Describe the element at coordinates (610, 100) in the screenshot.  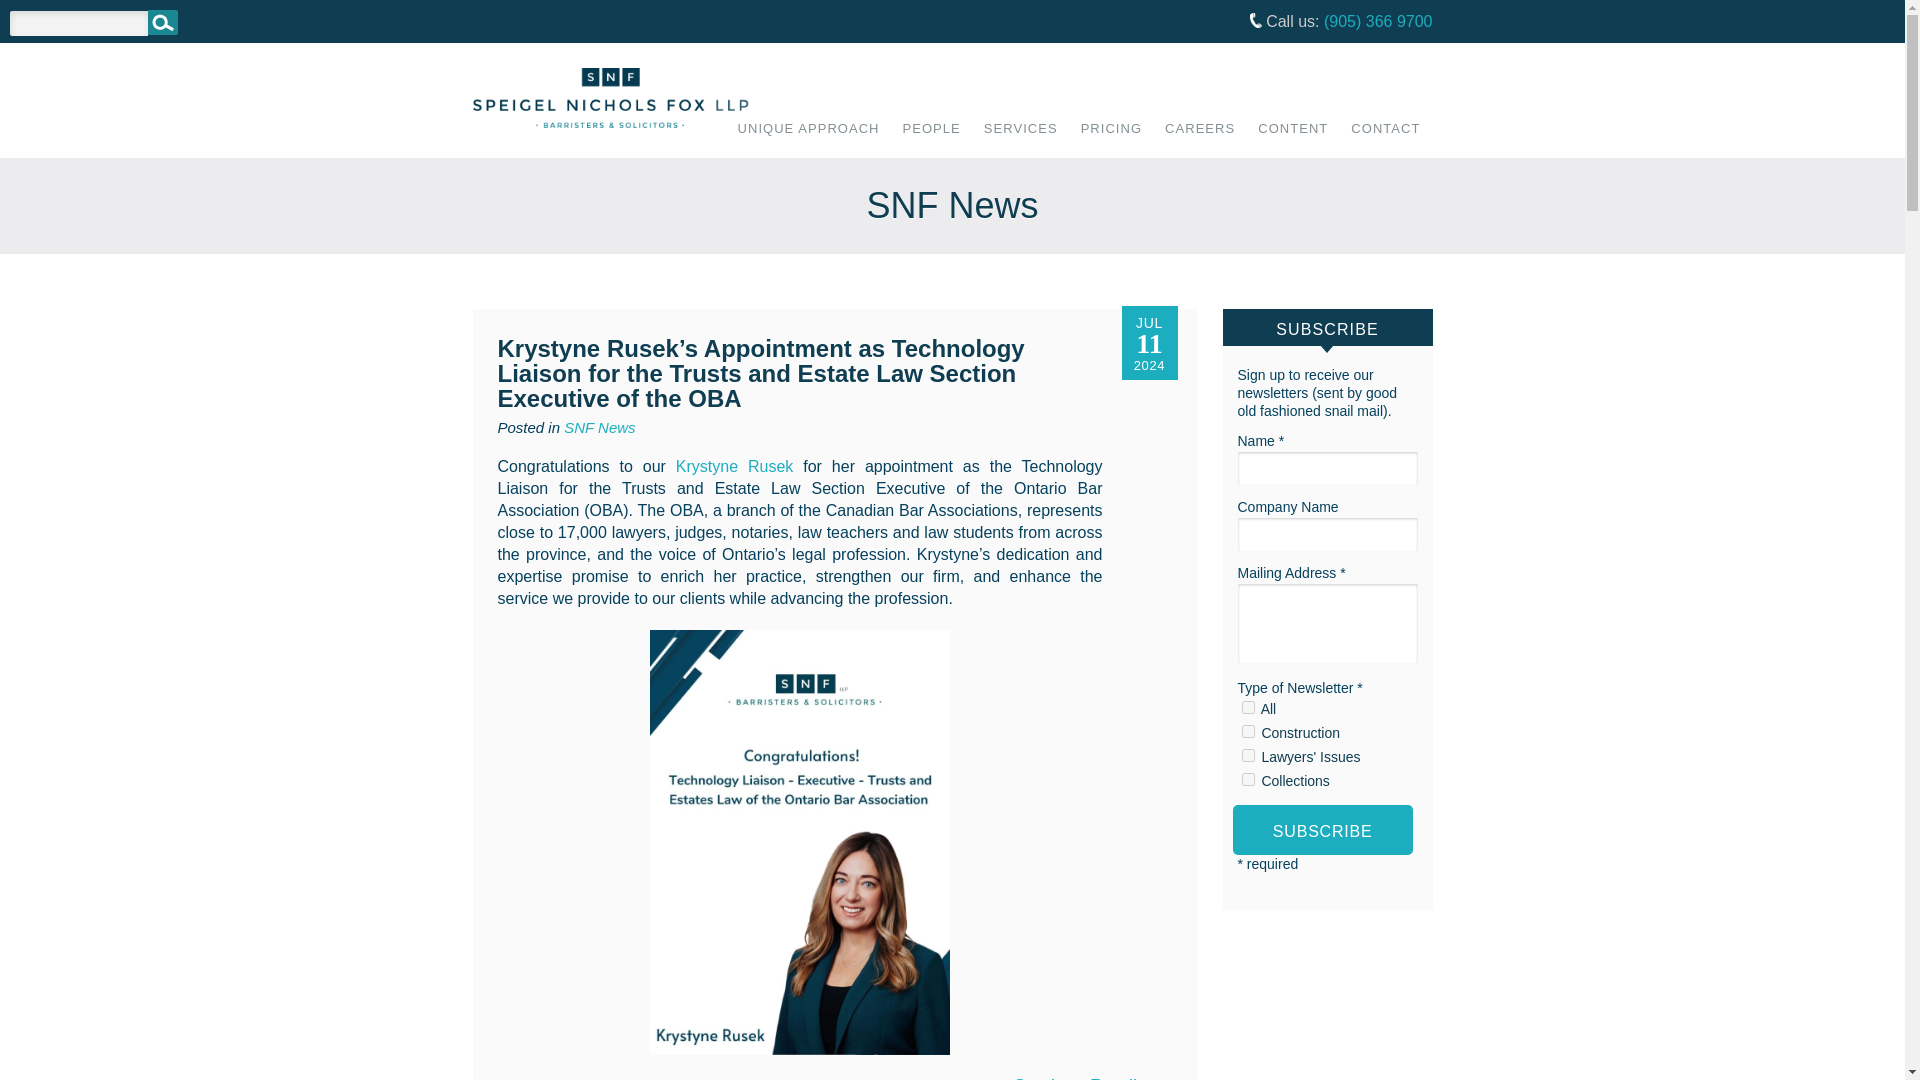
I see `Speigel Nichols Fox LLP` at that location.